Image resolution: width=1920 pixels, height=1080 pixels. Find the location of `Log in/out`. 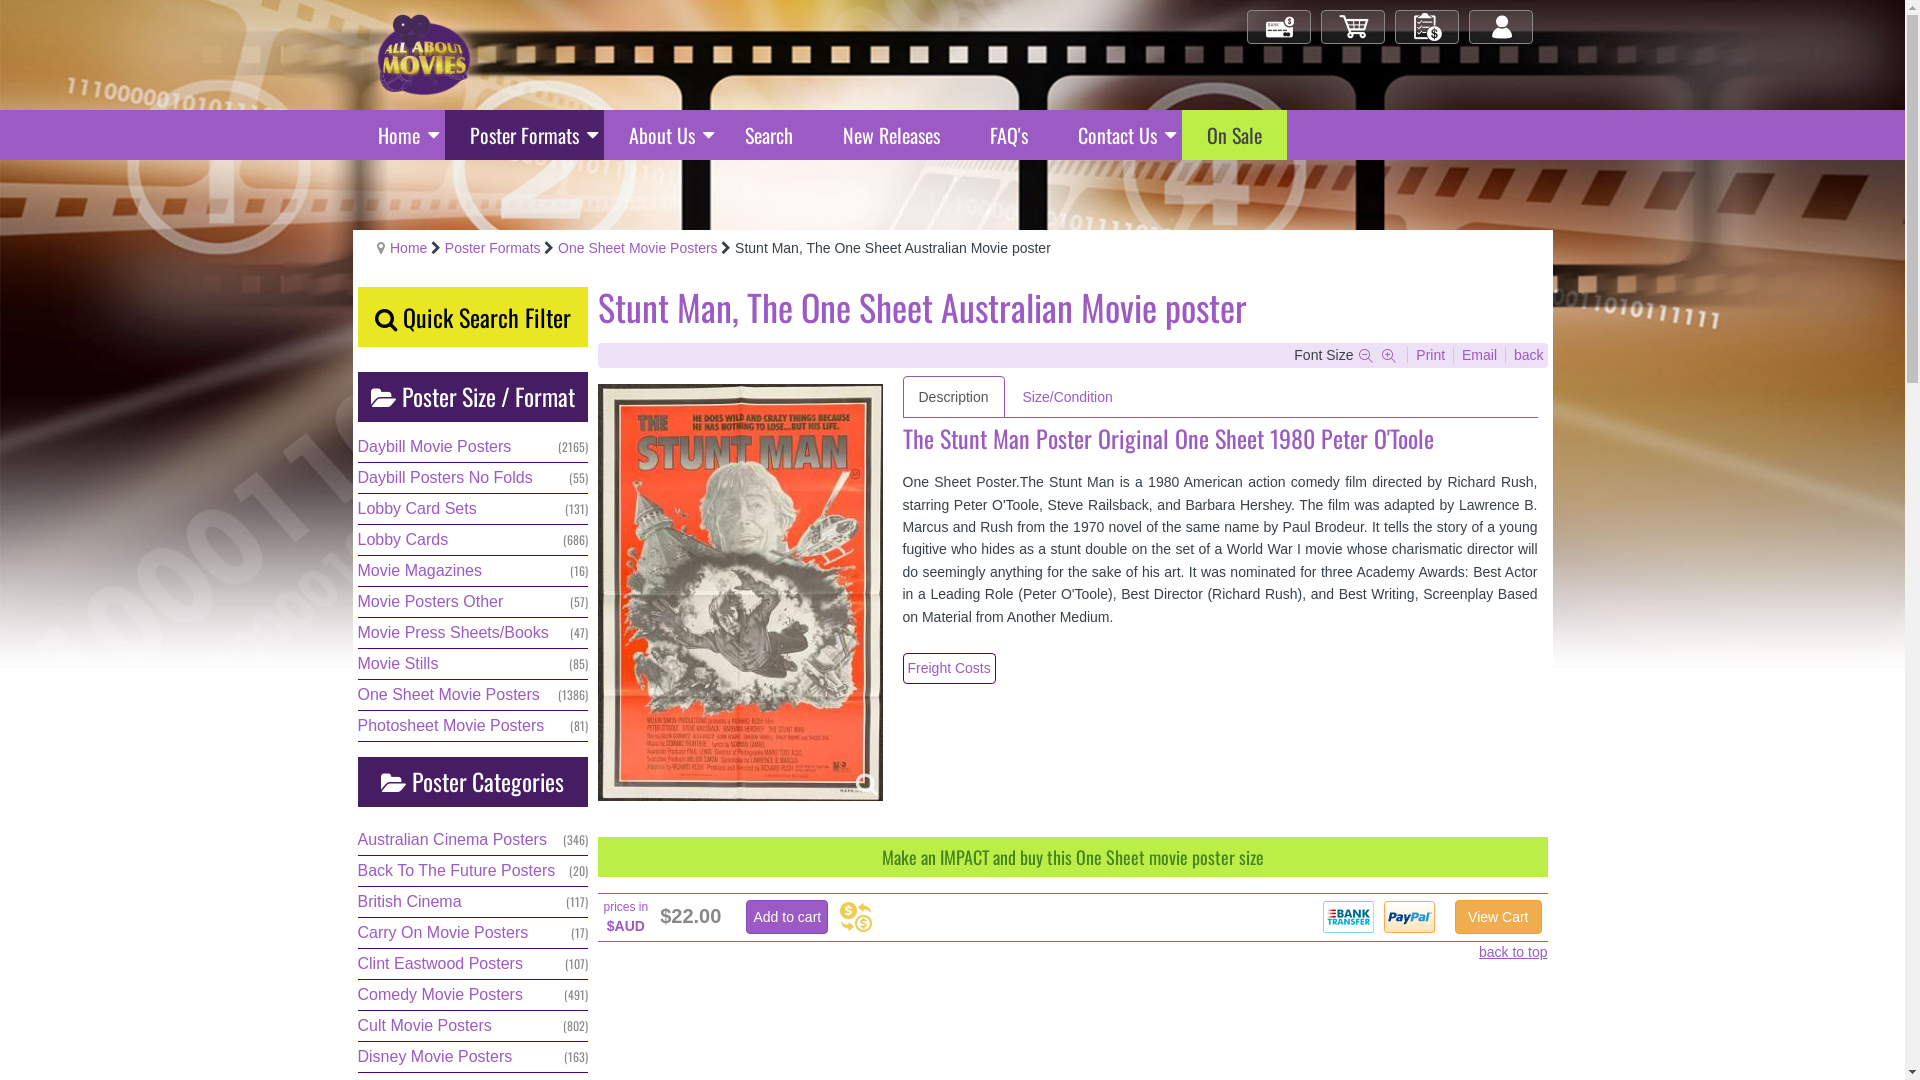

Log in/out is located at coordinates (1502, 28).